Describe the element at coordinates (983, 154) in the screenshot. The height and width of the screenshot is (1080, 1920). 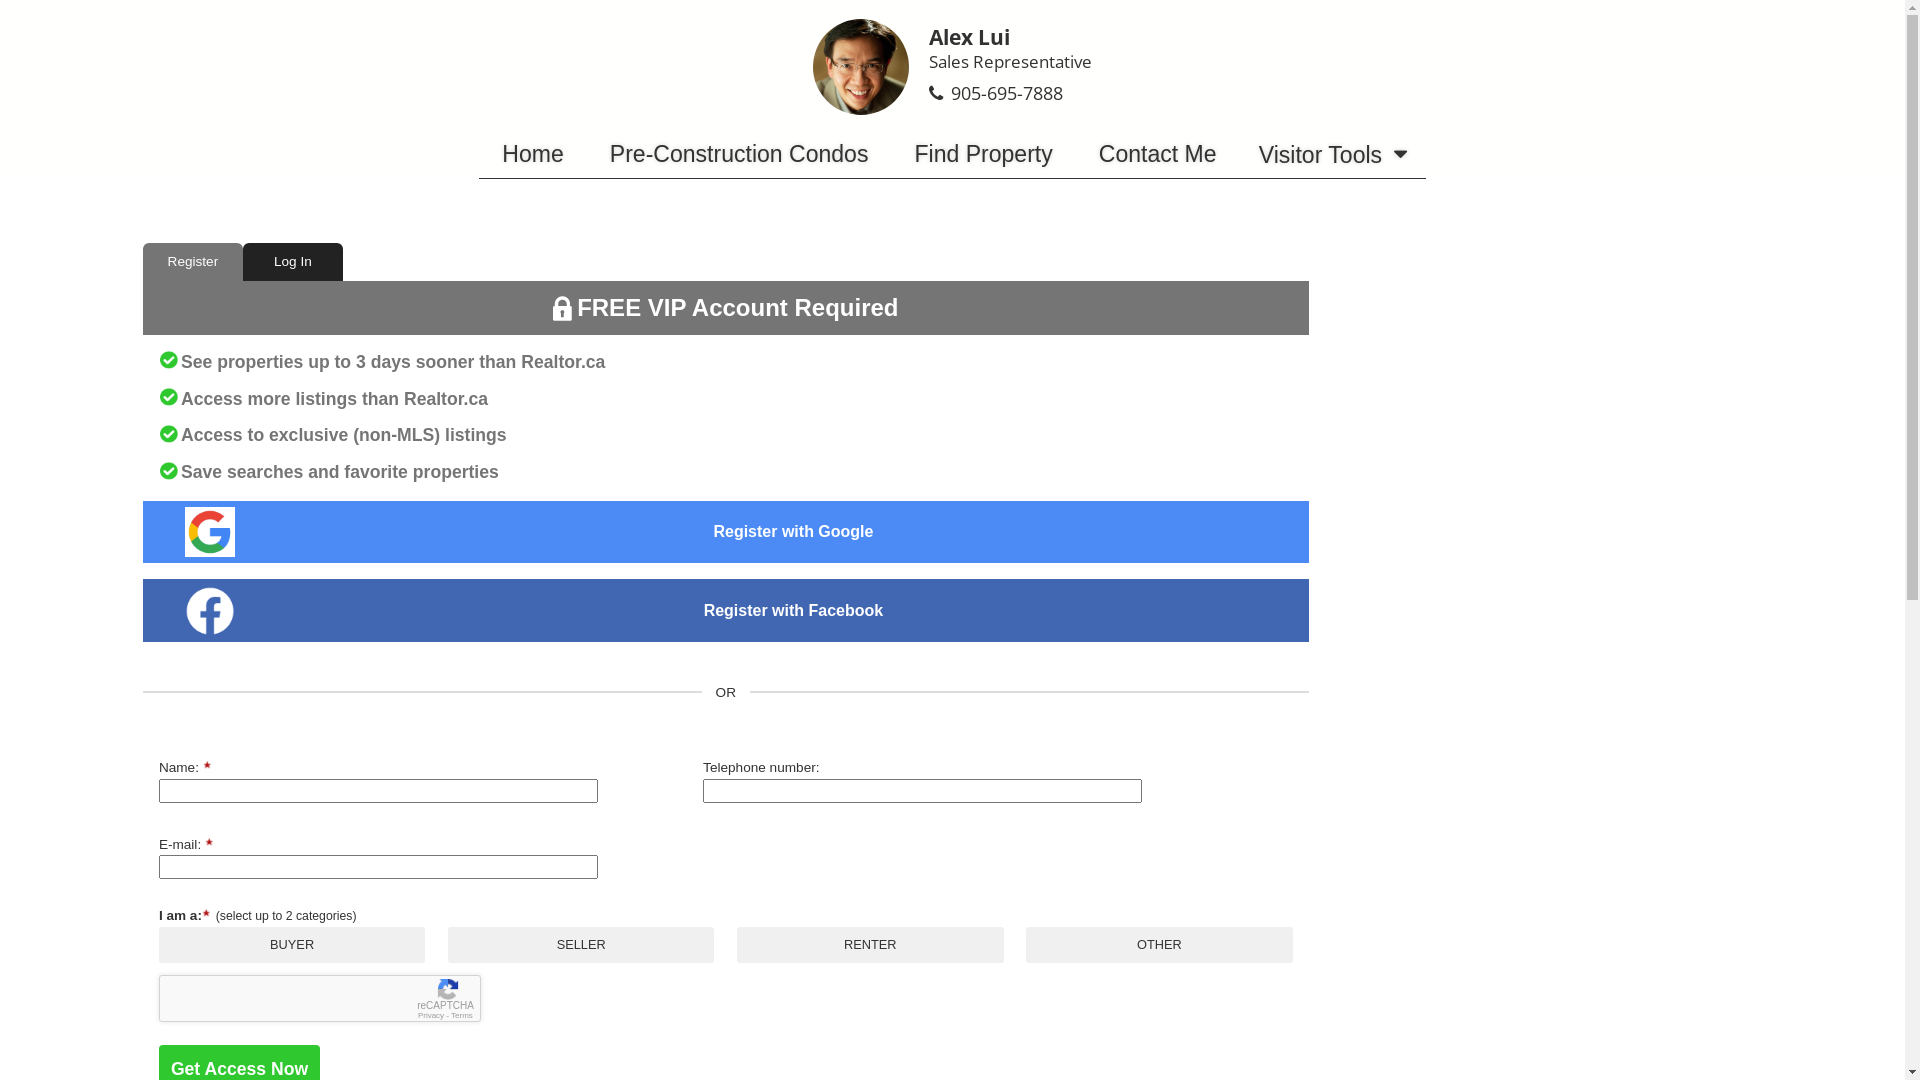
I see `Find Property` at that location.